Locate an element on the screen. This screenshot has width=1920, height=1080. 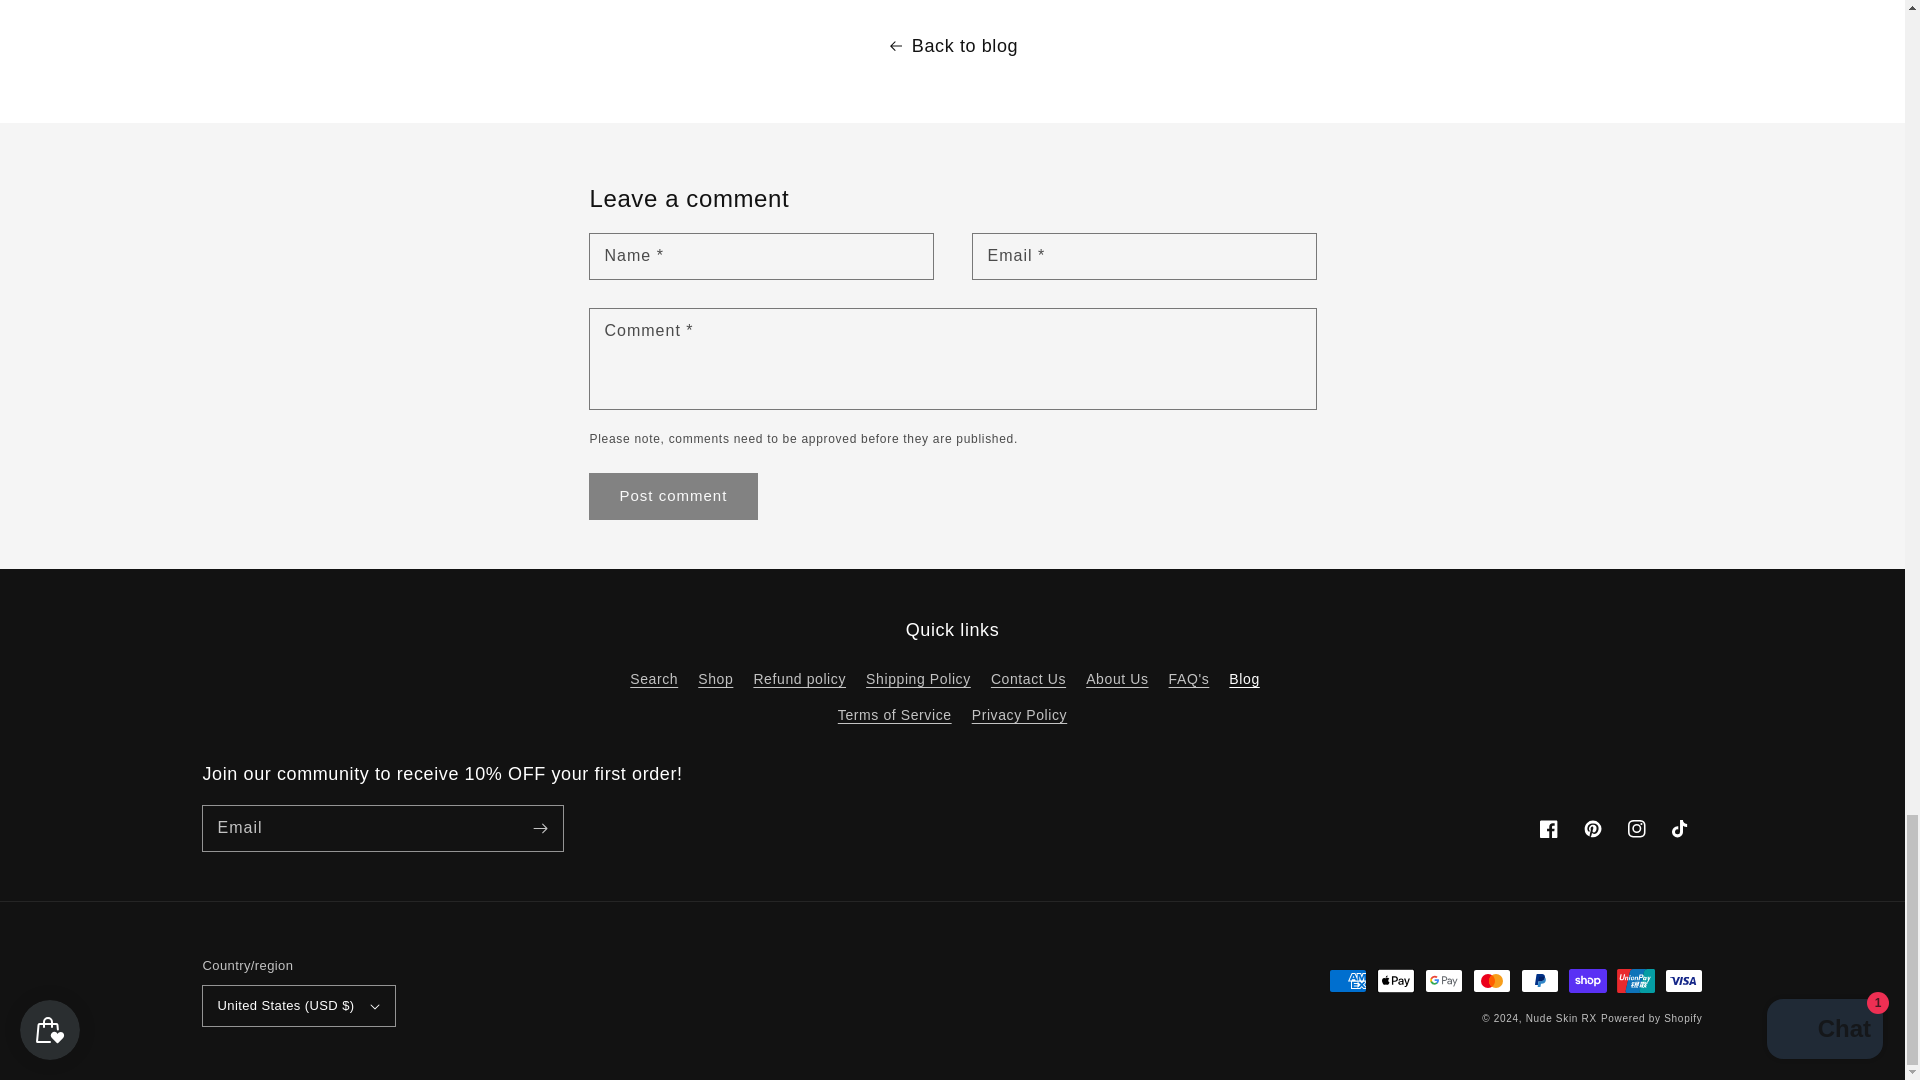
Privacy Policy is located at coordinates (1019, 715).